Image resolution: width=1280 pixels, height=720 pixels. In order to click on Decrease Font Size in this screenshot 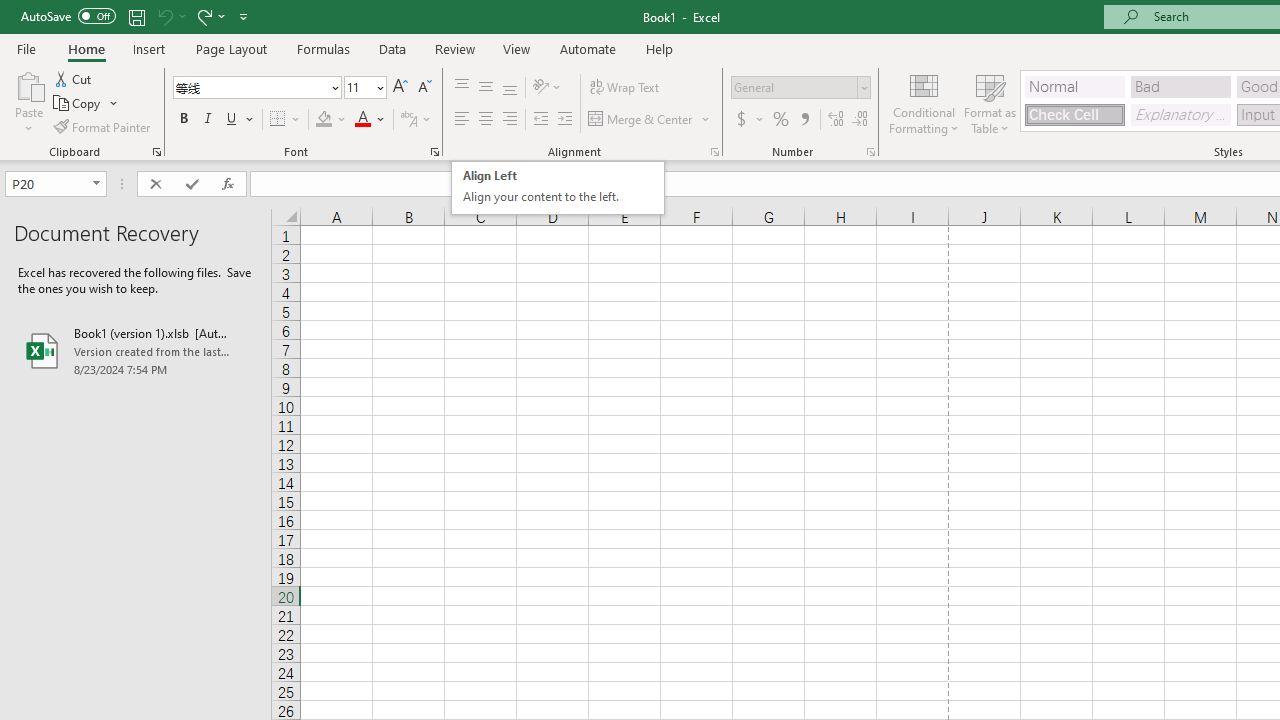, I will do `click(424, 88)`.